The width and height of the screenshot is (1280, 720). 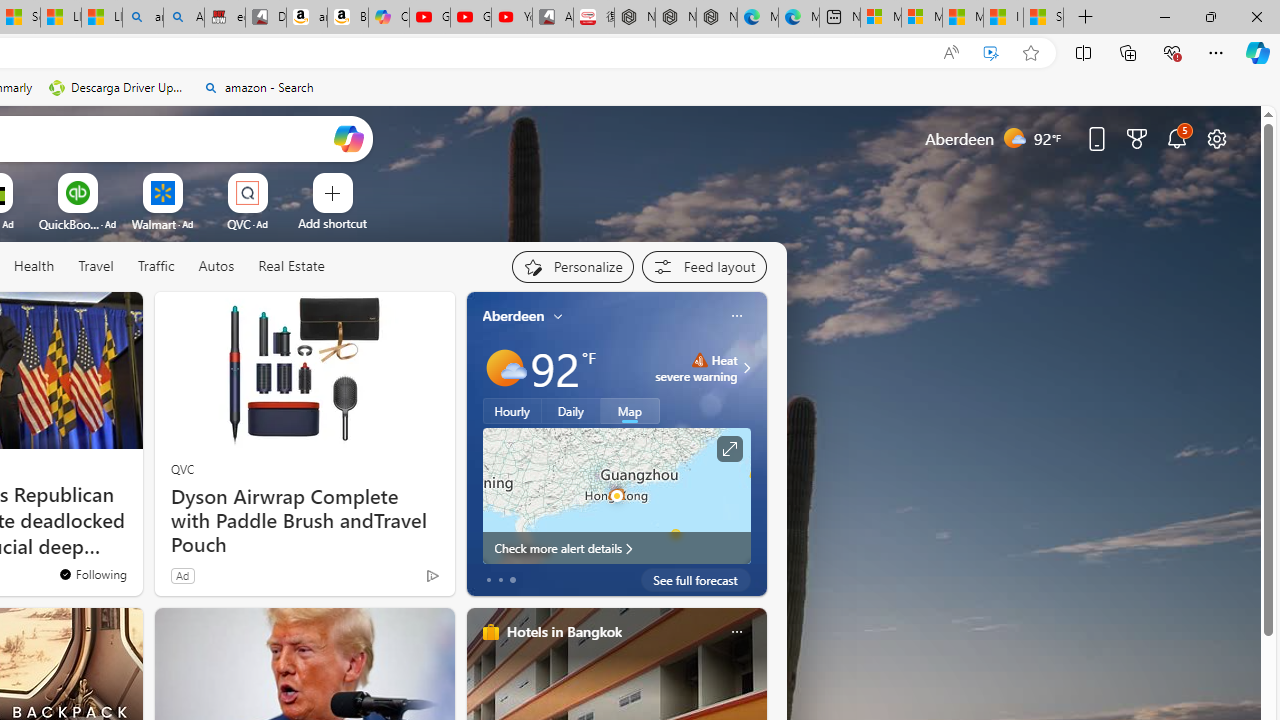 What do you see at coordinates (118, 316) in the screenshot?
I see `See more` at bounding box center [118, 316].